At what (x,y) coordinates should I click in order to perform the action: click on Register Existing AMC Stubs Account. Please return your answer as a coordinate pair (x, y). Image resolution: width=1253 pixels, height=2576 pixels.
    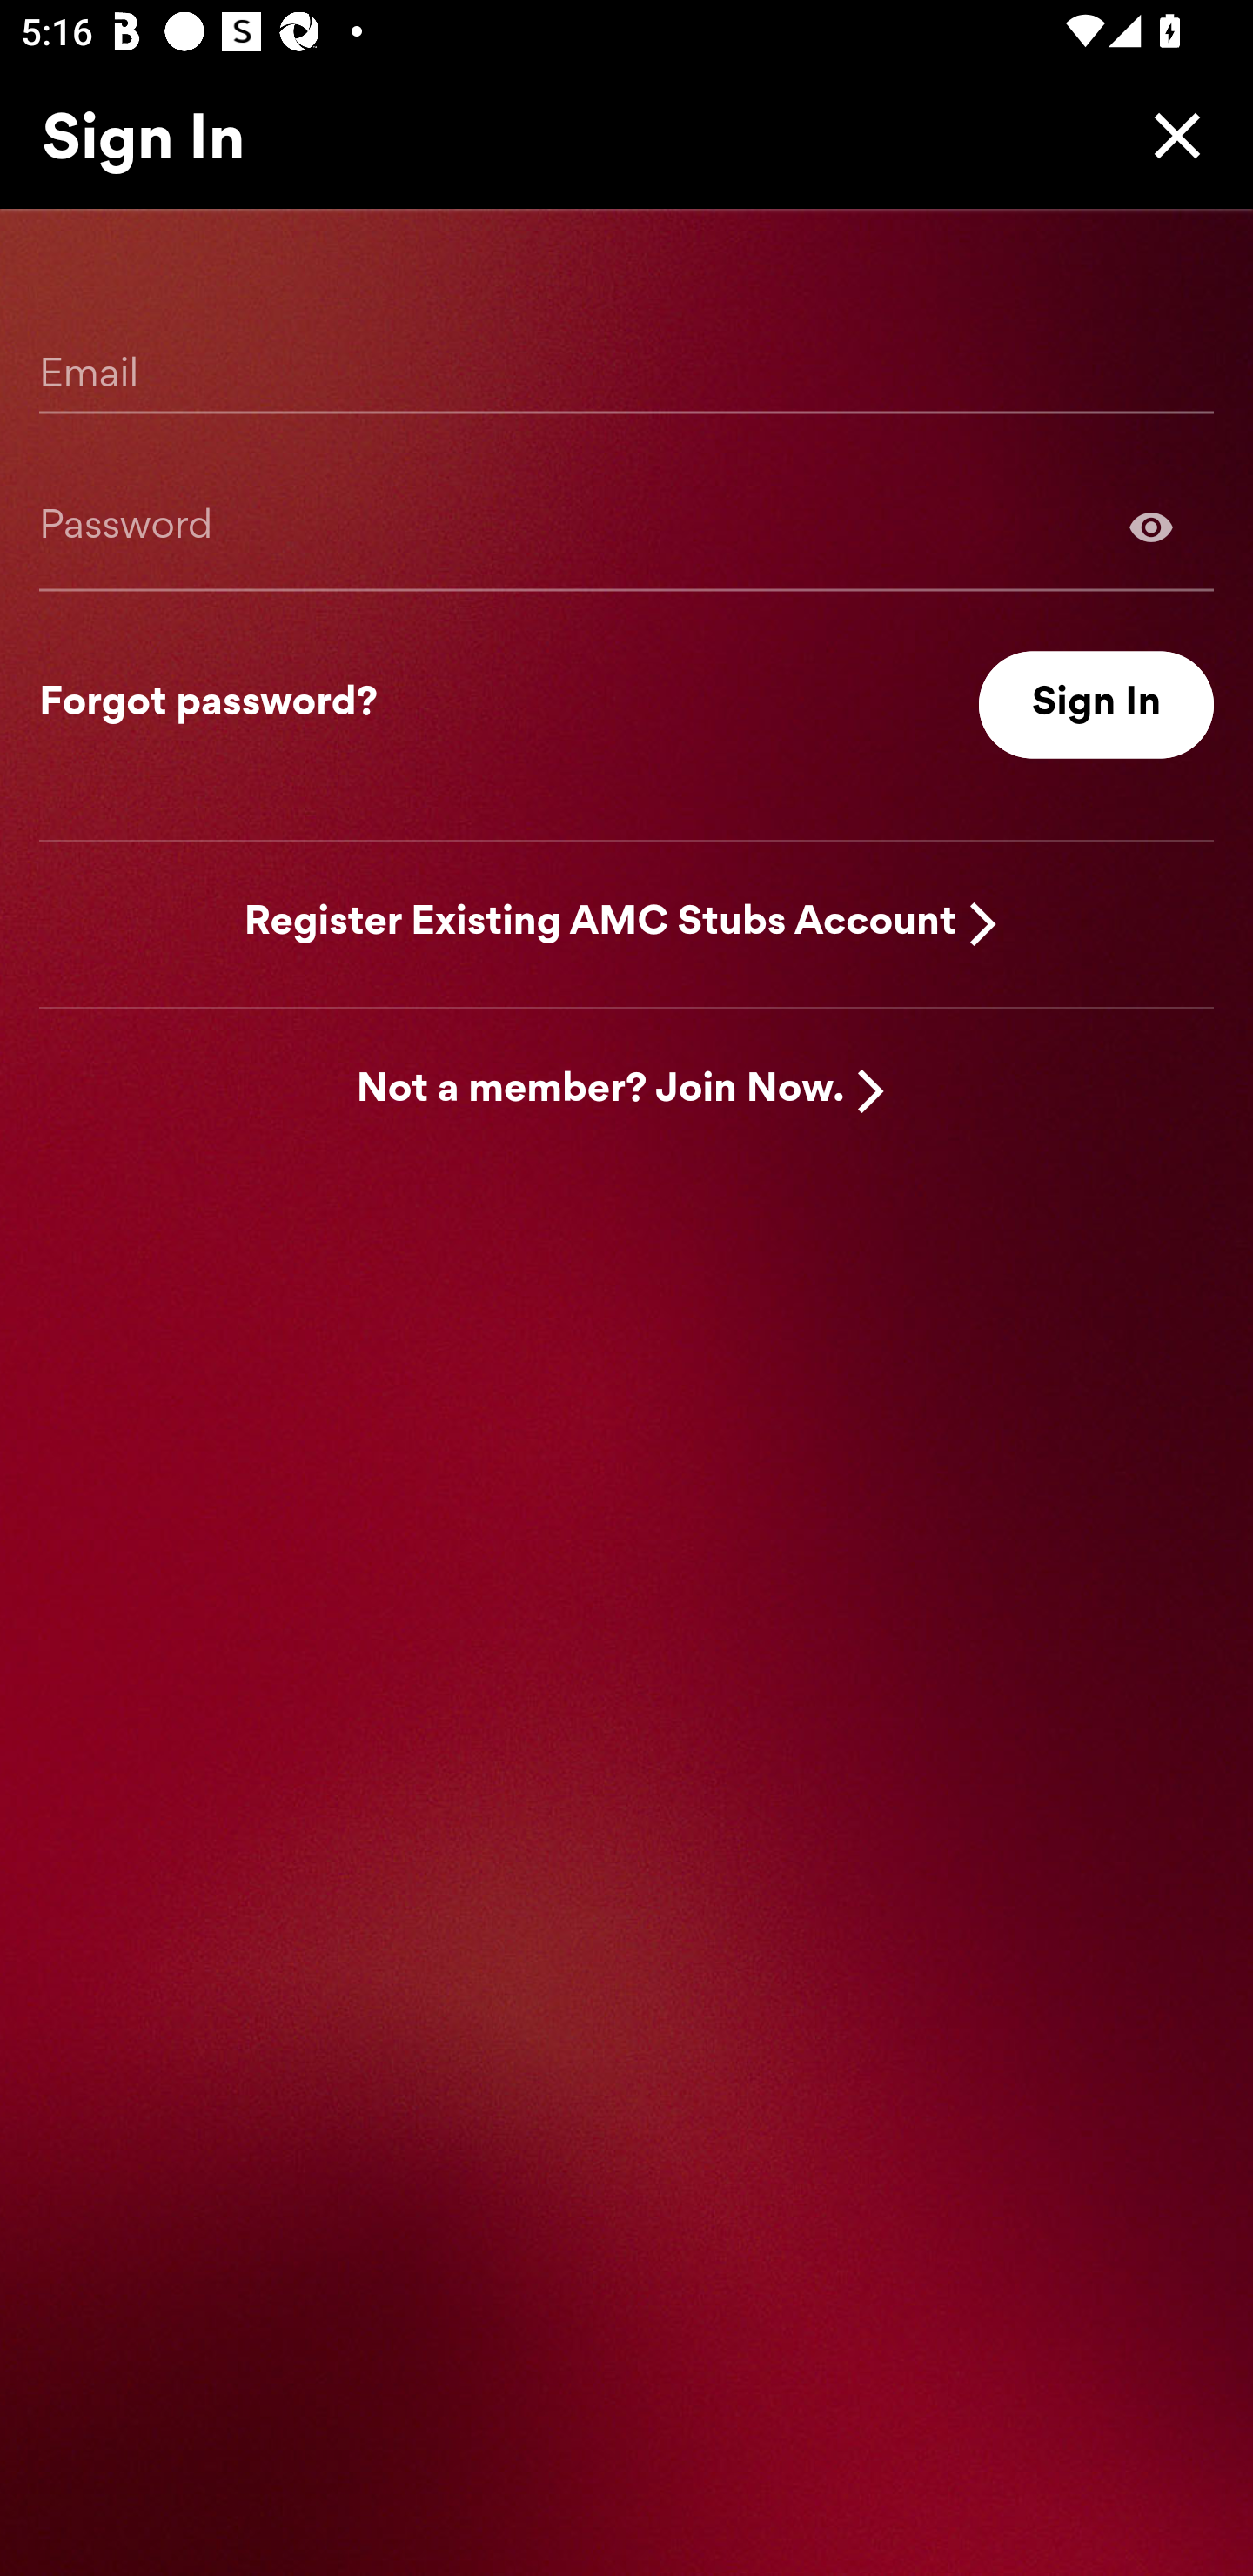
    Looking at the image, I should click on (600, 922).